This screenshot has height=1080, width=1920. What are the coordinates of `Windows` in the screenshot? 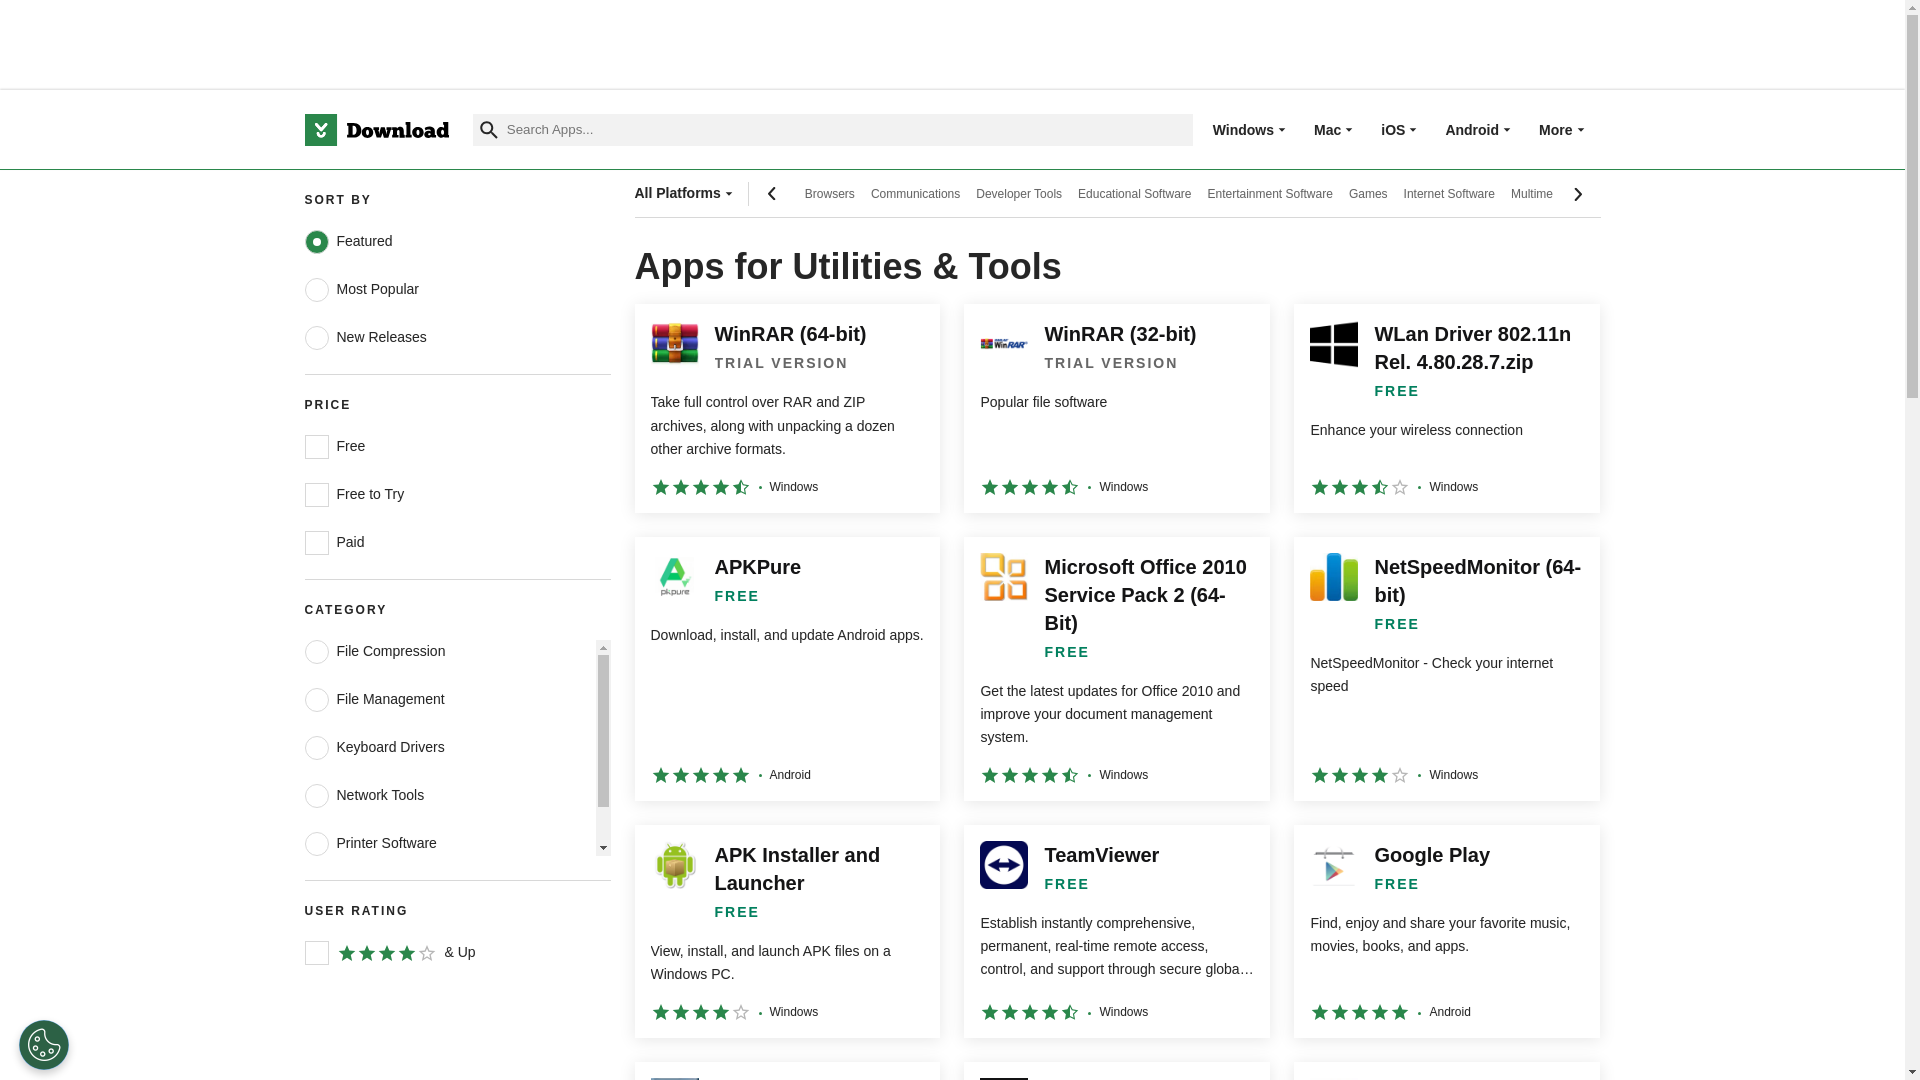 It's located at (1244, 129).